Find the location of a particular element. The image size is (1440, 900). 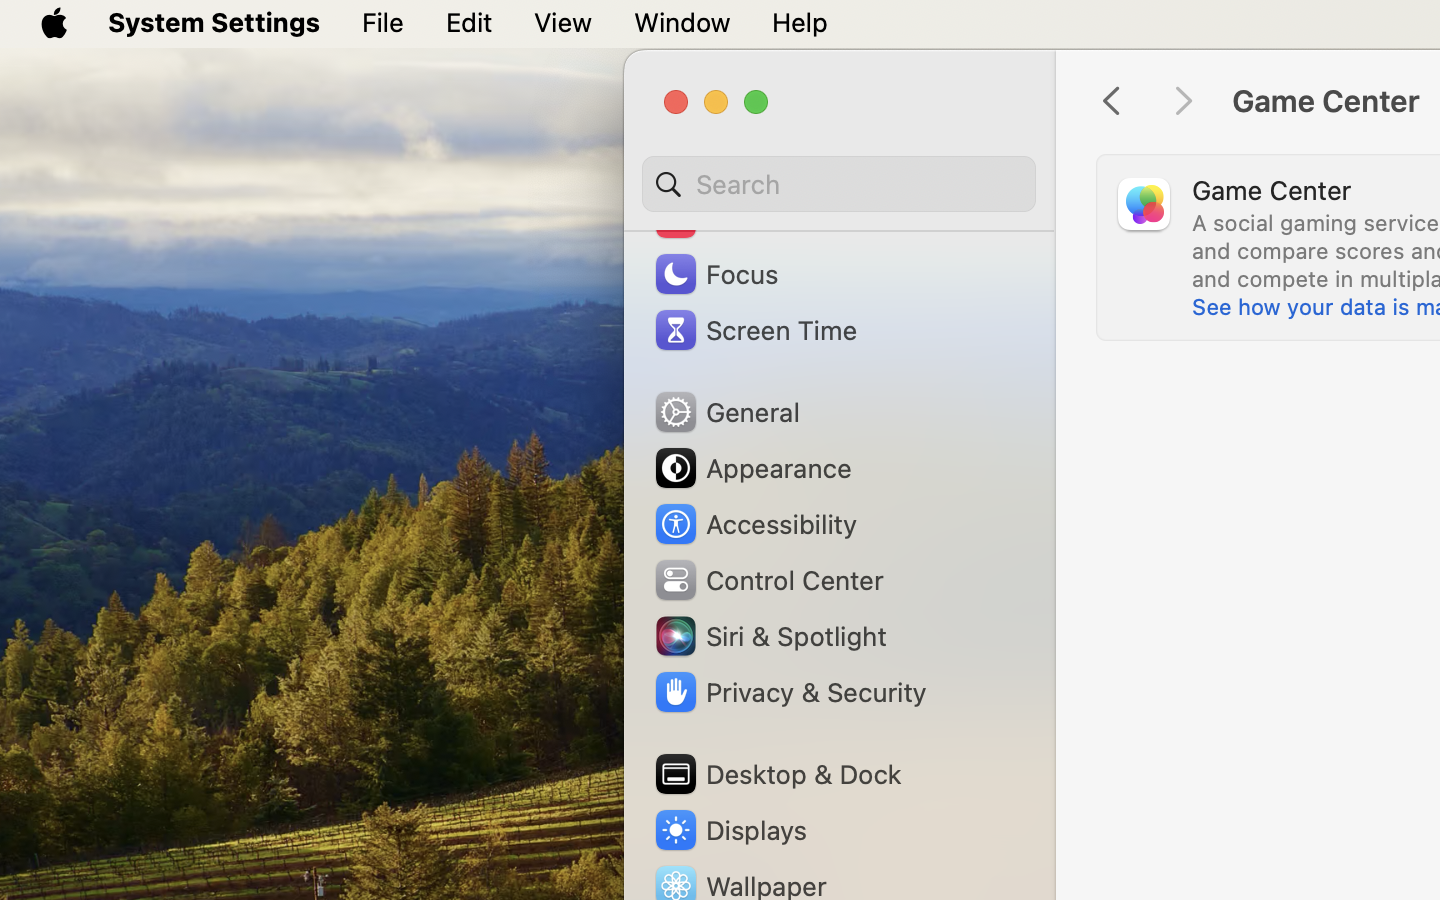

Appearance is located at coordinates (752, 468).